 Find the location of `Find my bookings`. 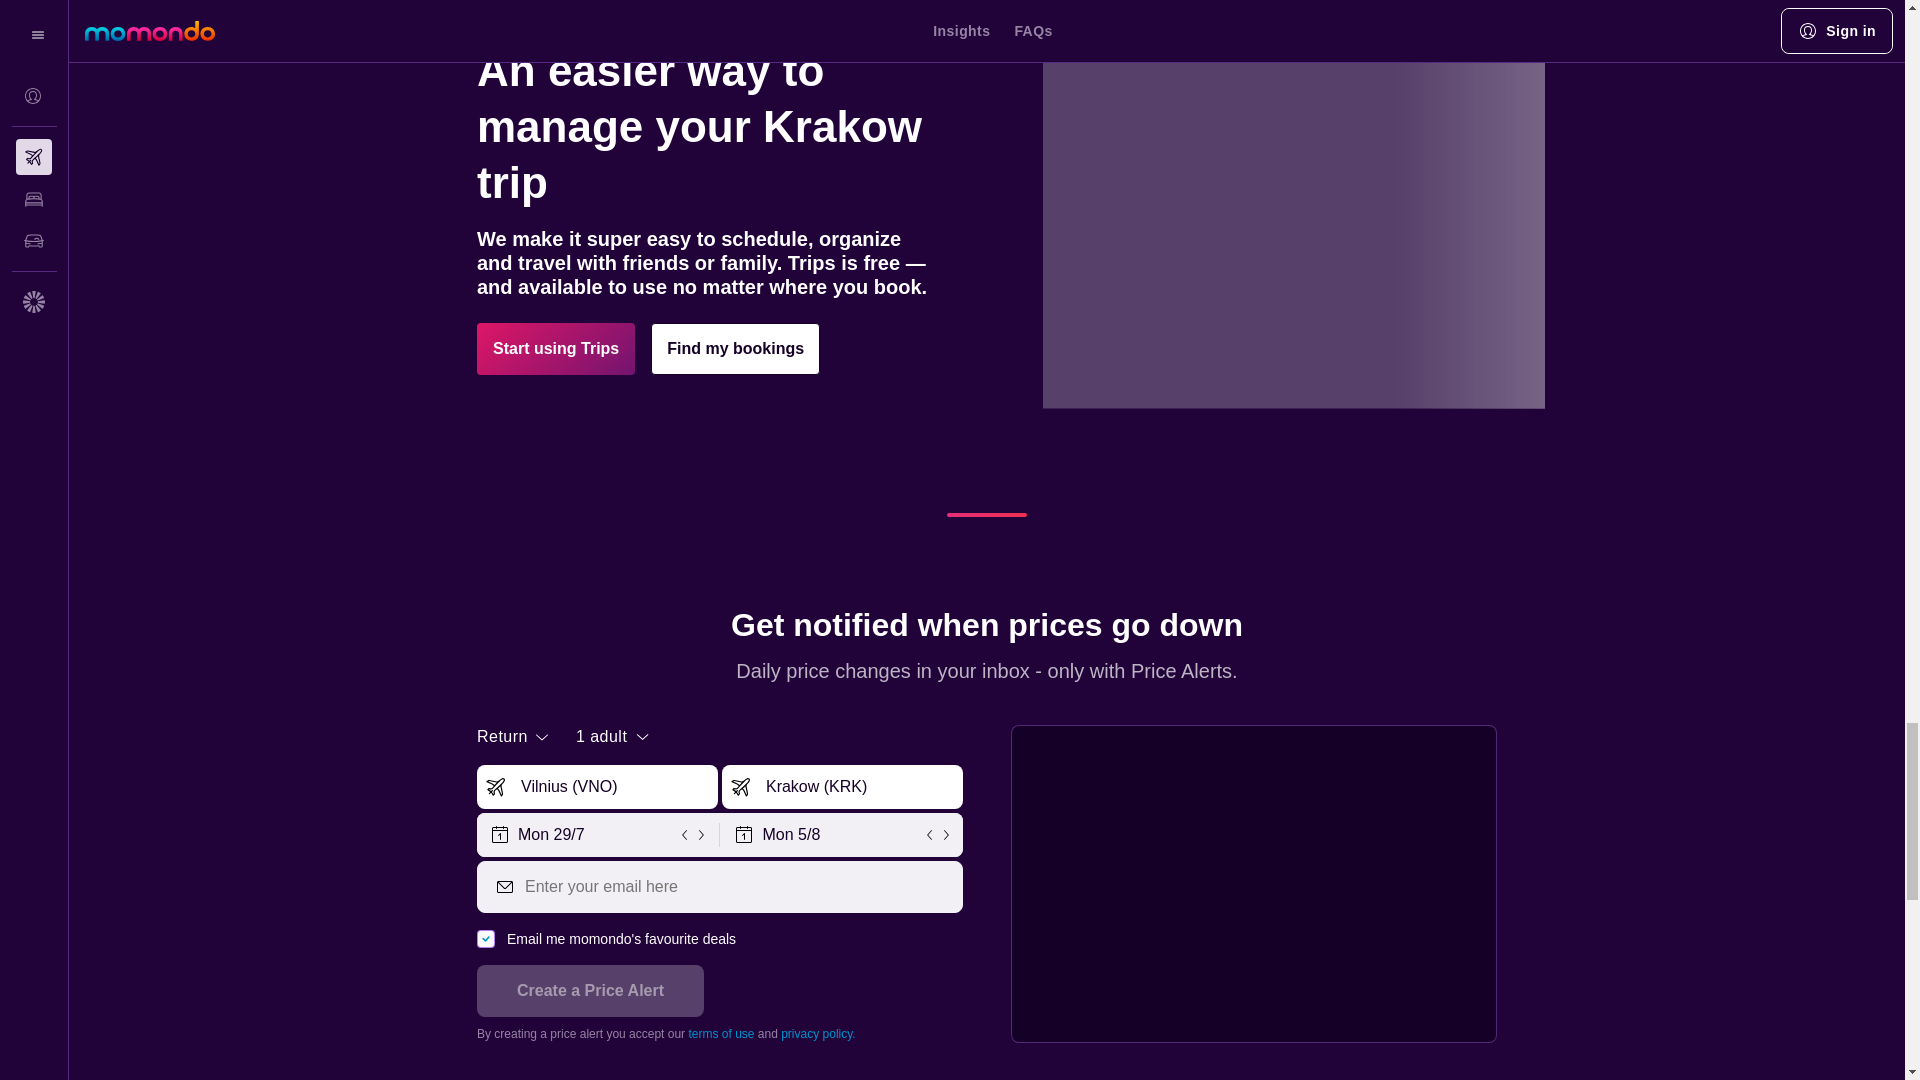

Find my bookings is located at coordinates (734, 348).